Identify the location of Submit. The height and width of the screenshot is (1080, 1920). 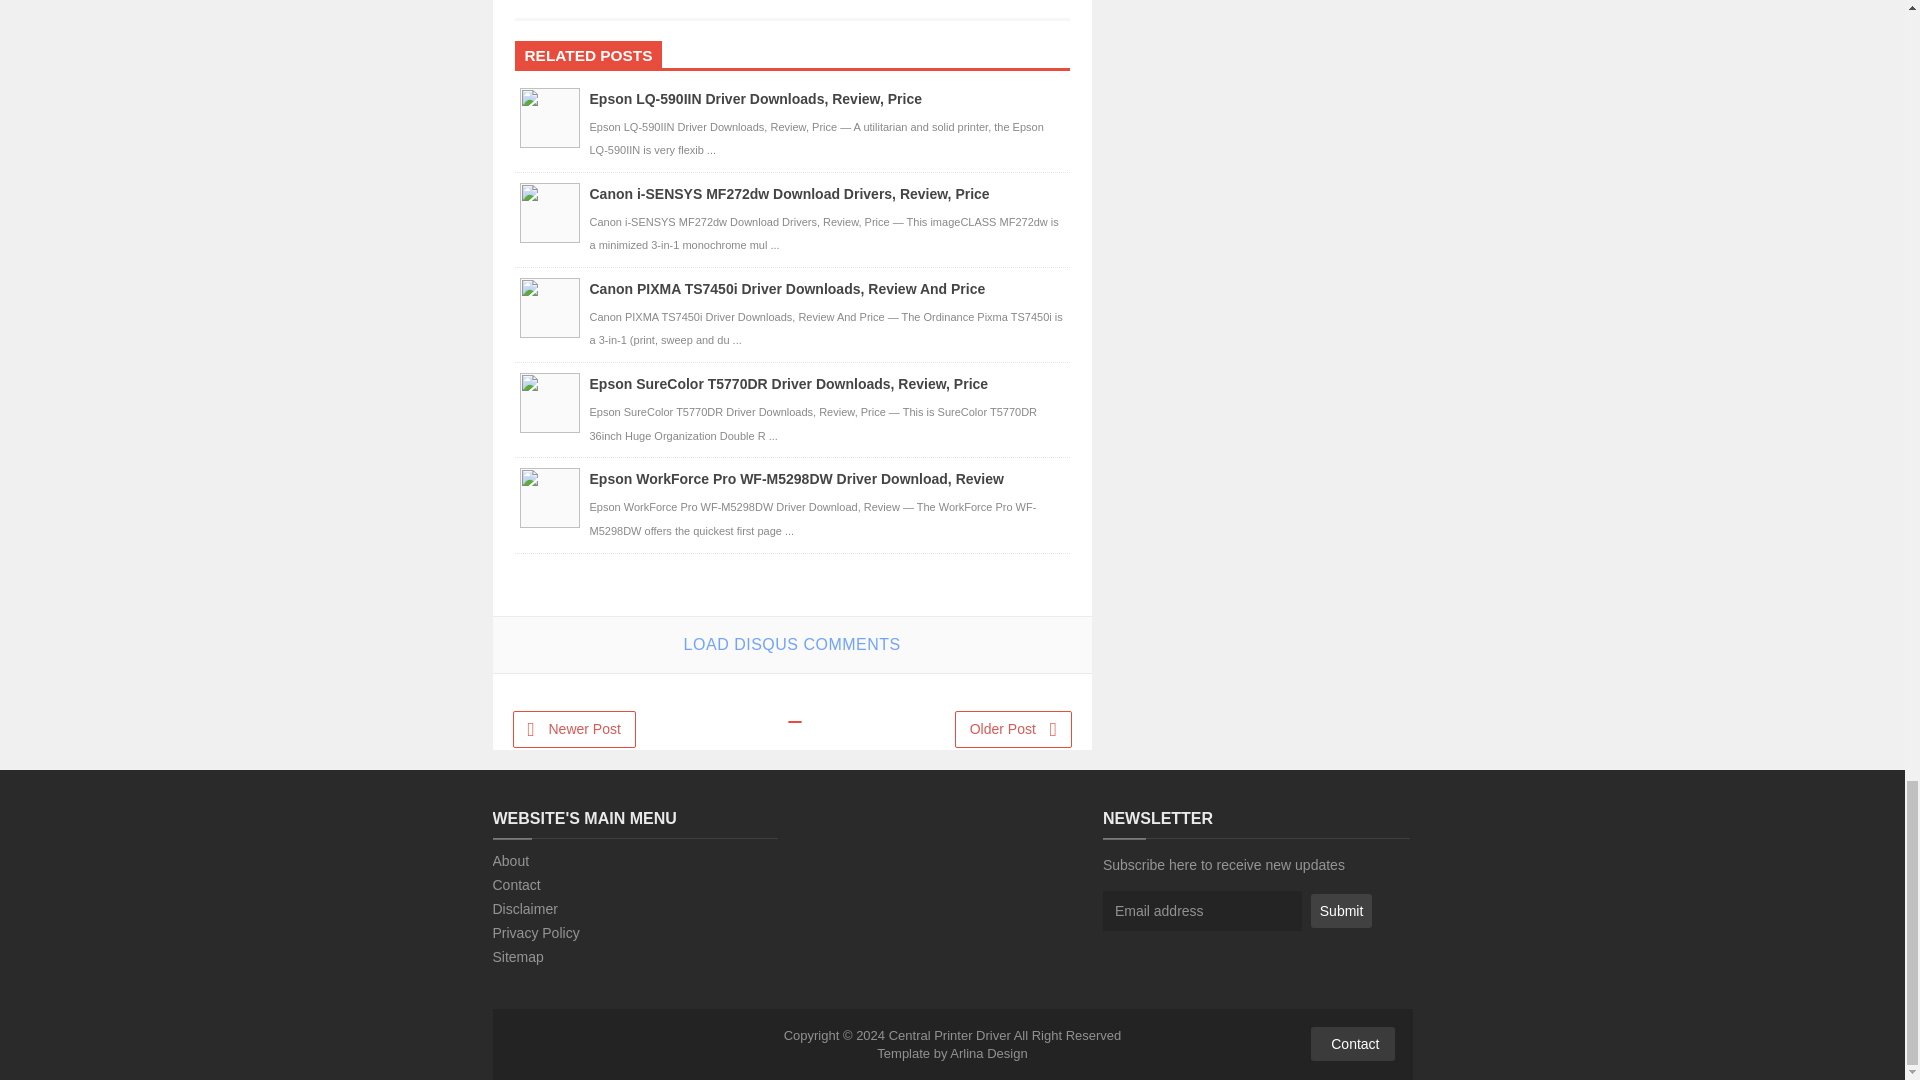
(1342, 910).